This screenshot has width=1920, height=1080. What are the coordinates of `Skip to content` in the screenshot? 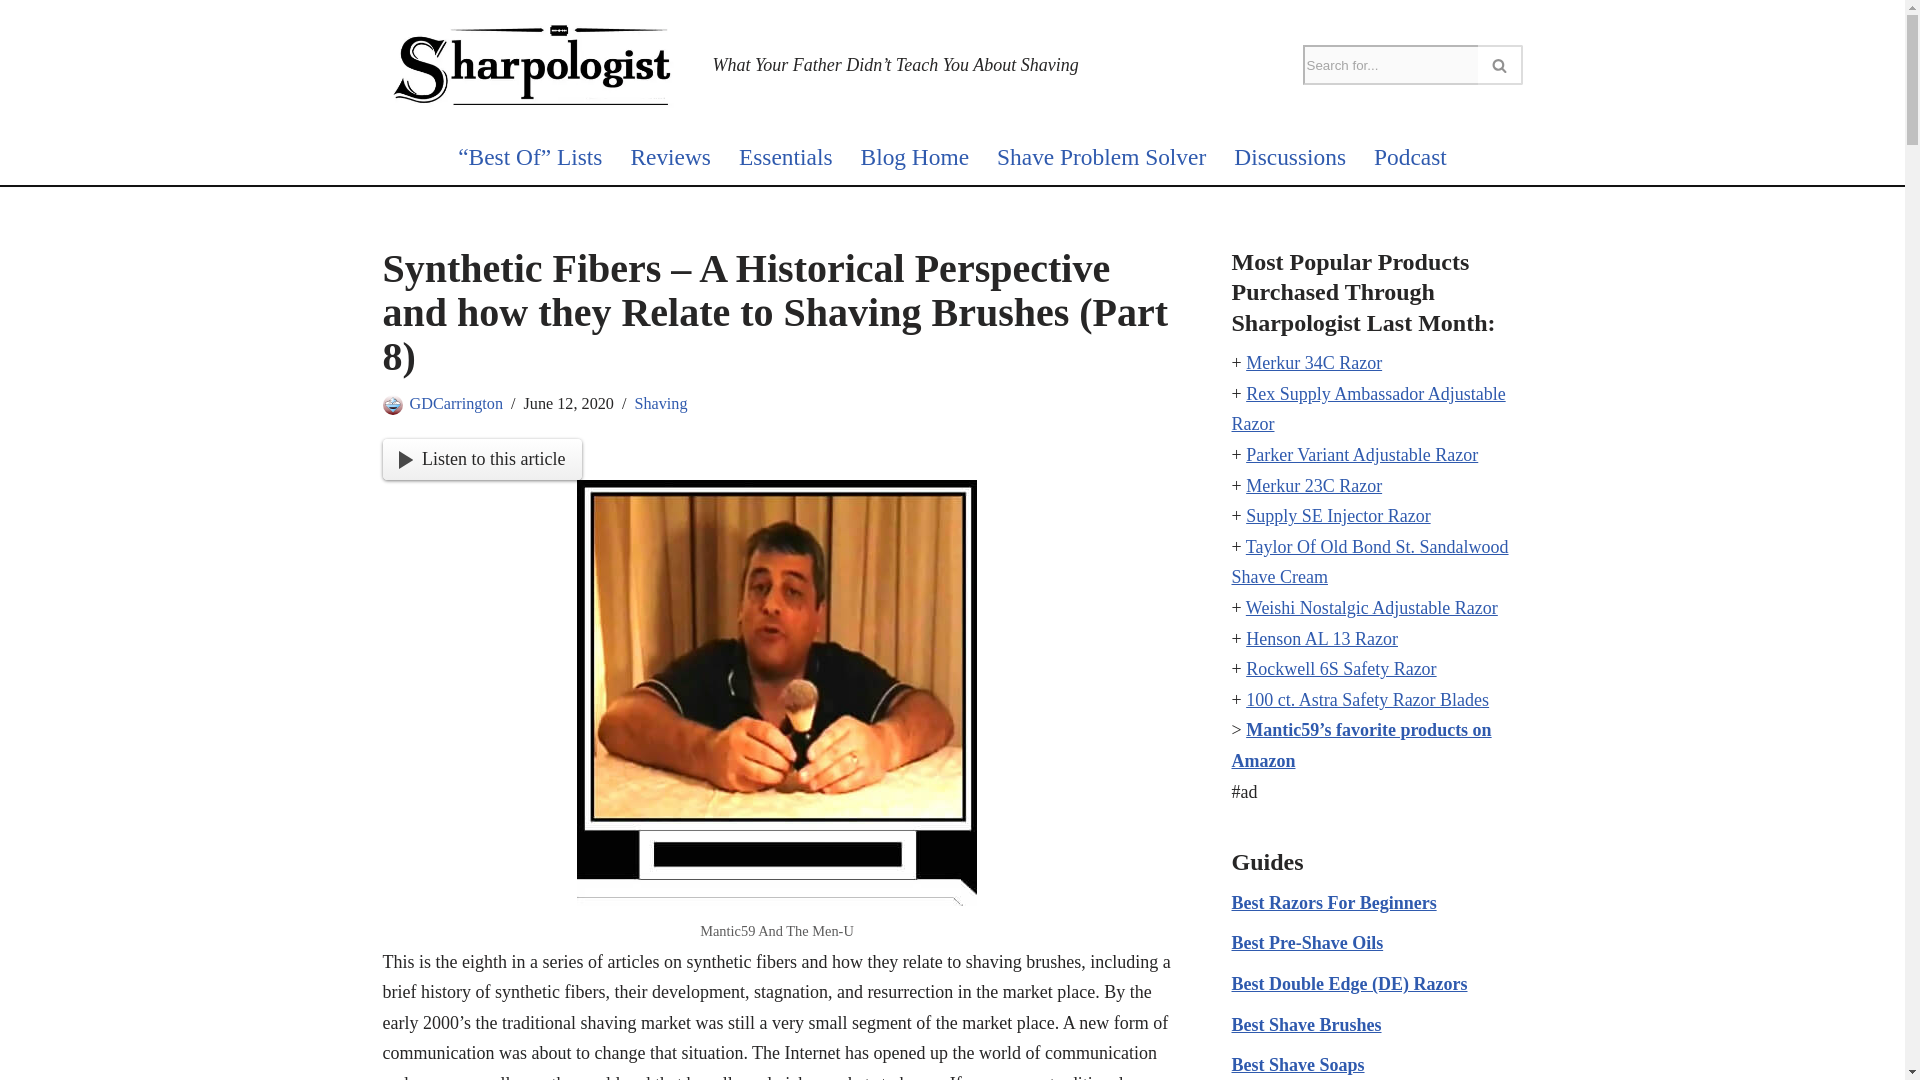 It's located at (15, 42).